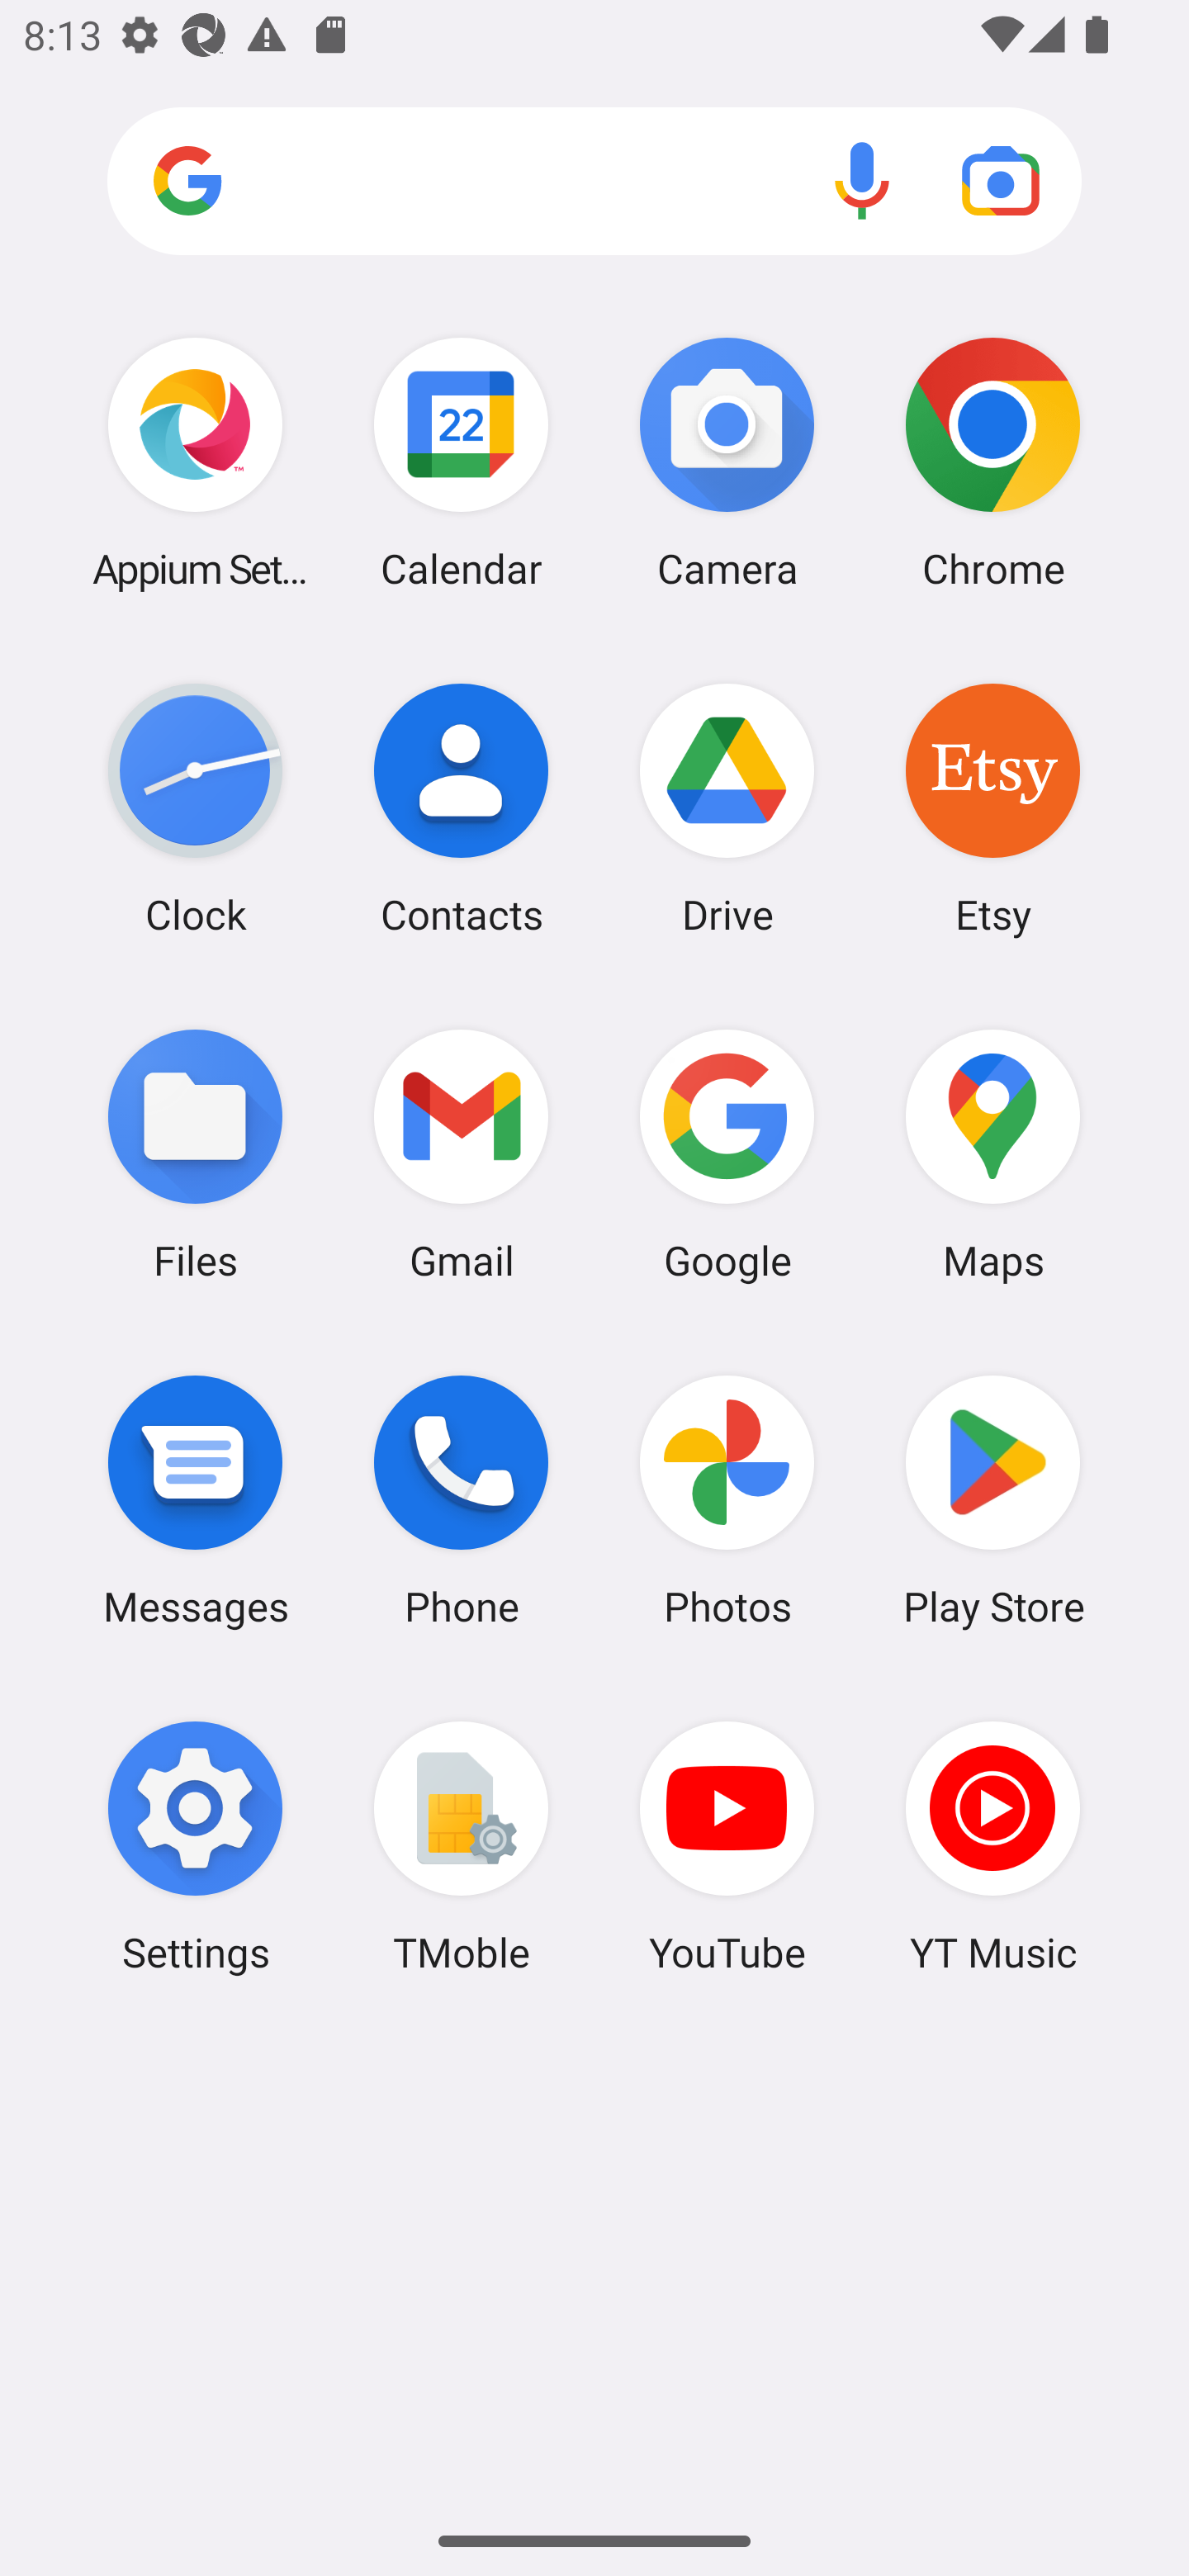 This screenshot has width=1189, height=2576. I want to click on TMoble, so click(461, 1847).